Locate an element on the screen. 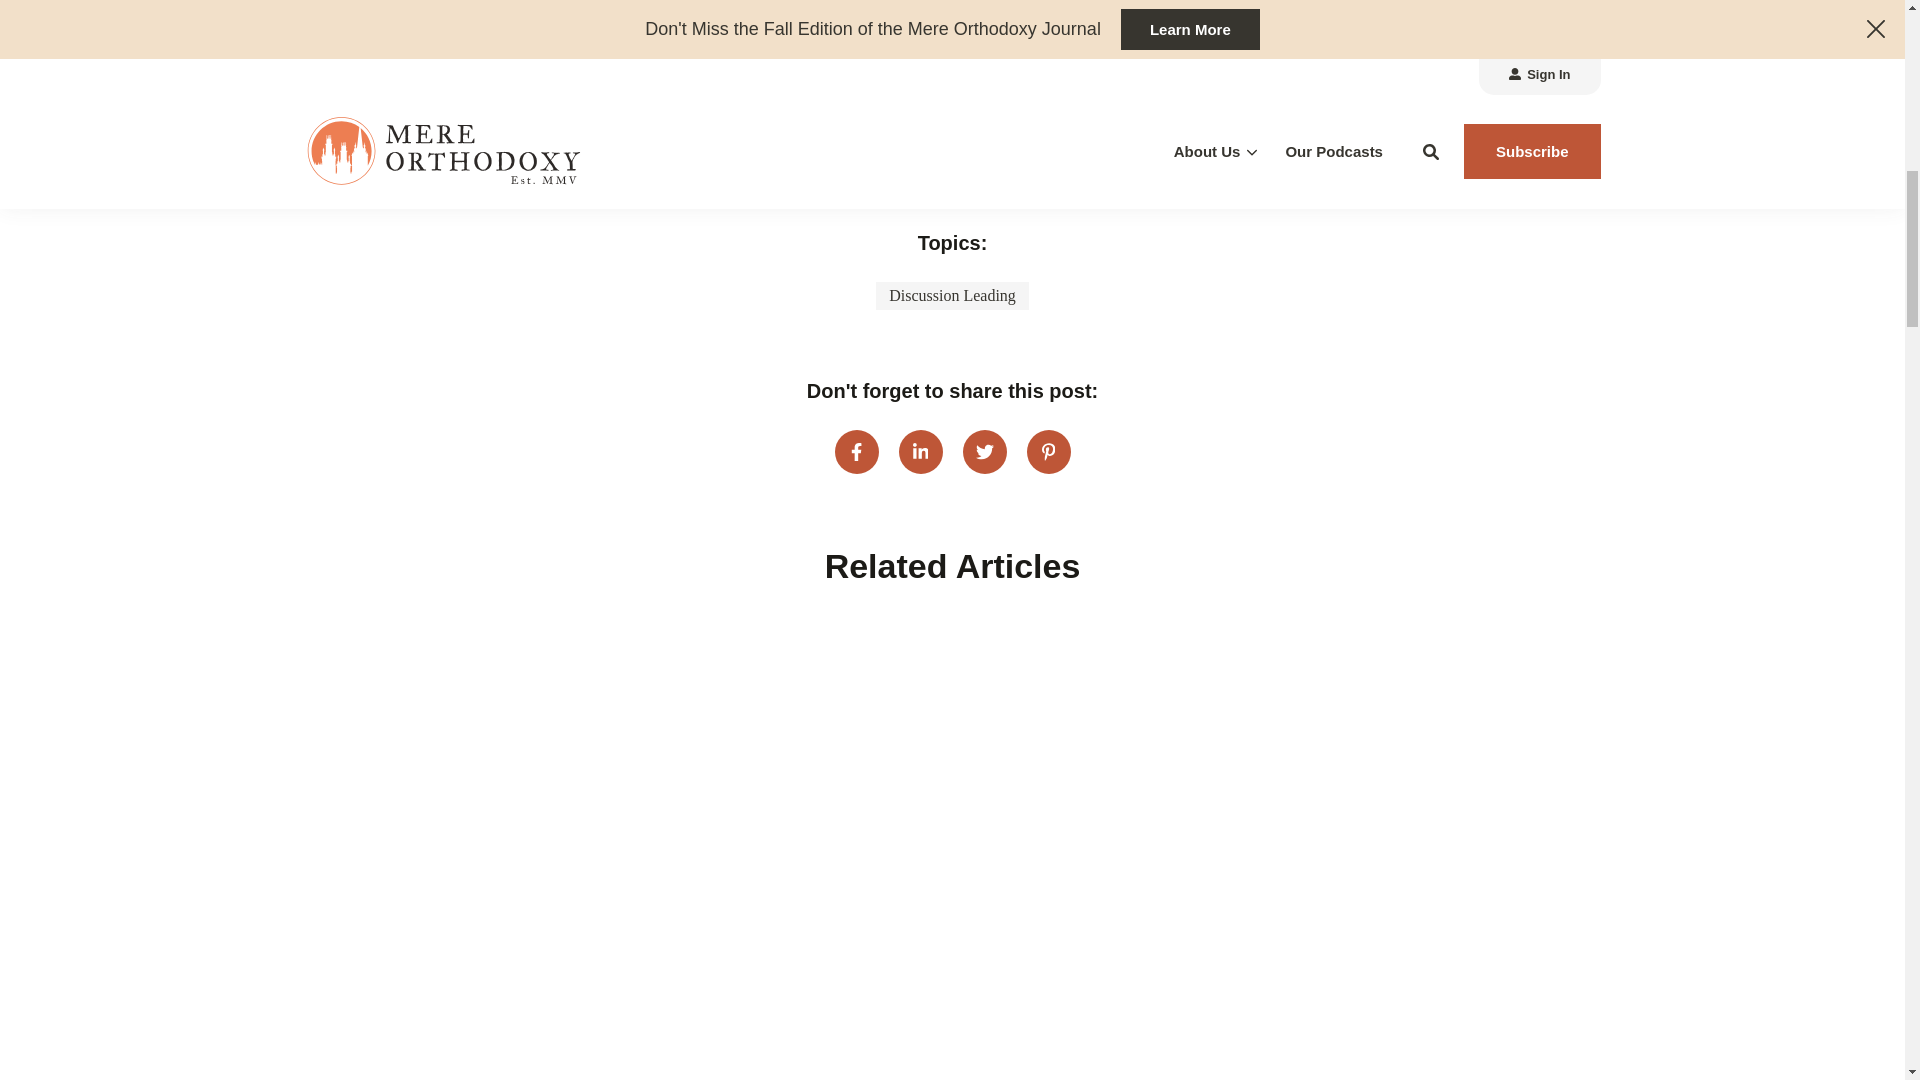 The image size is (1920, 1080). Share on Pinterest is located at coordinates (1047, 452).